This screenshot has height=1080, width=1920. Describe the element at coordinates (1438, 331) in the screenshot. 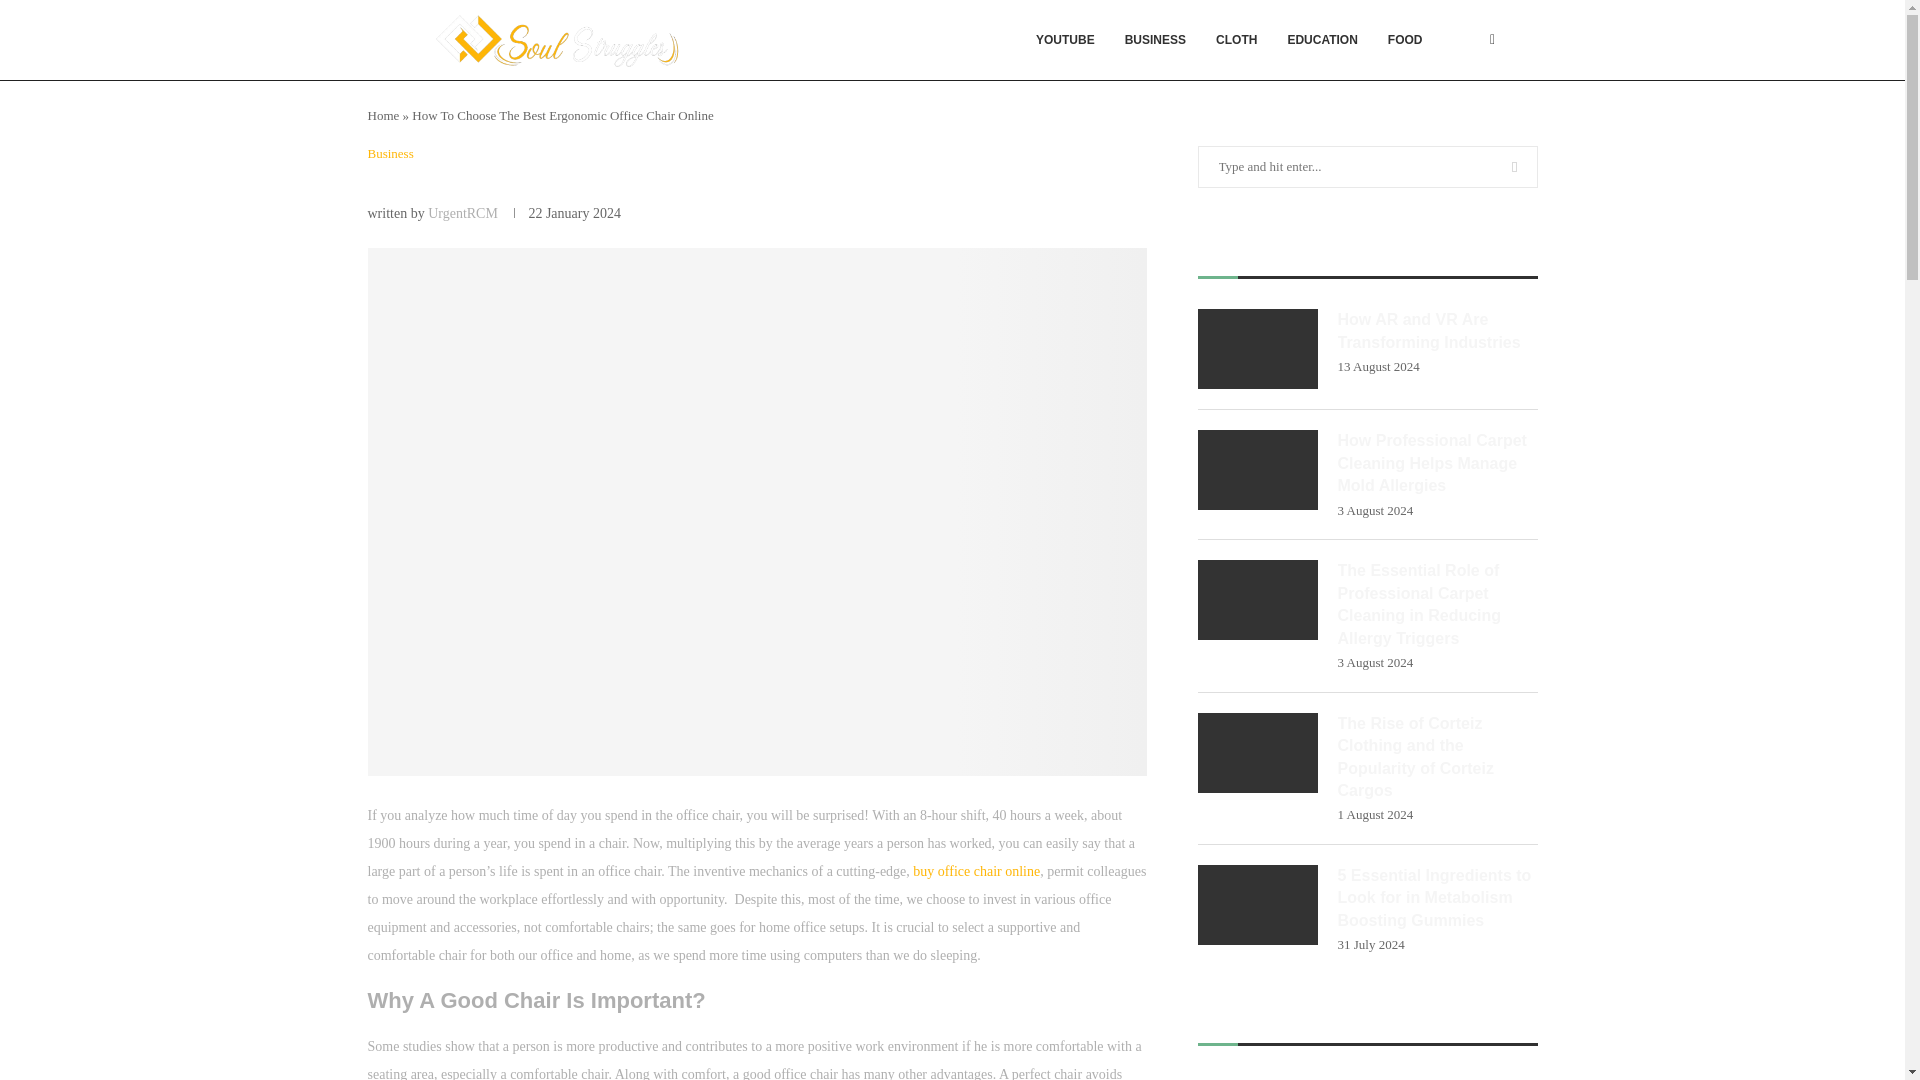

I see `How AR and VR Are Transforming Industries` at that location.